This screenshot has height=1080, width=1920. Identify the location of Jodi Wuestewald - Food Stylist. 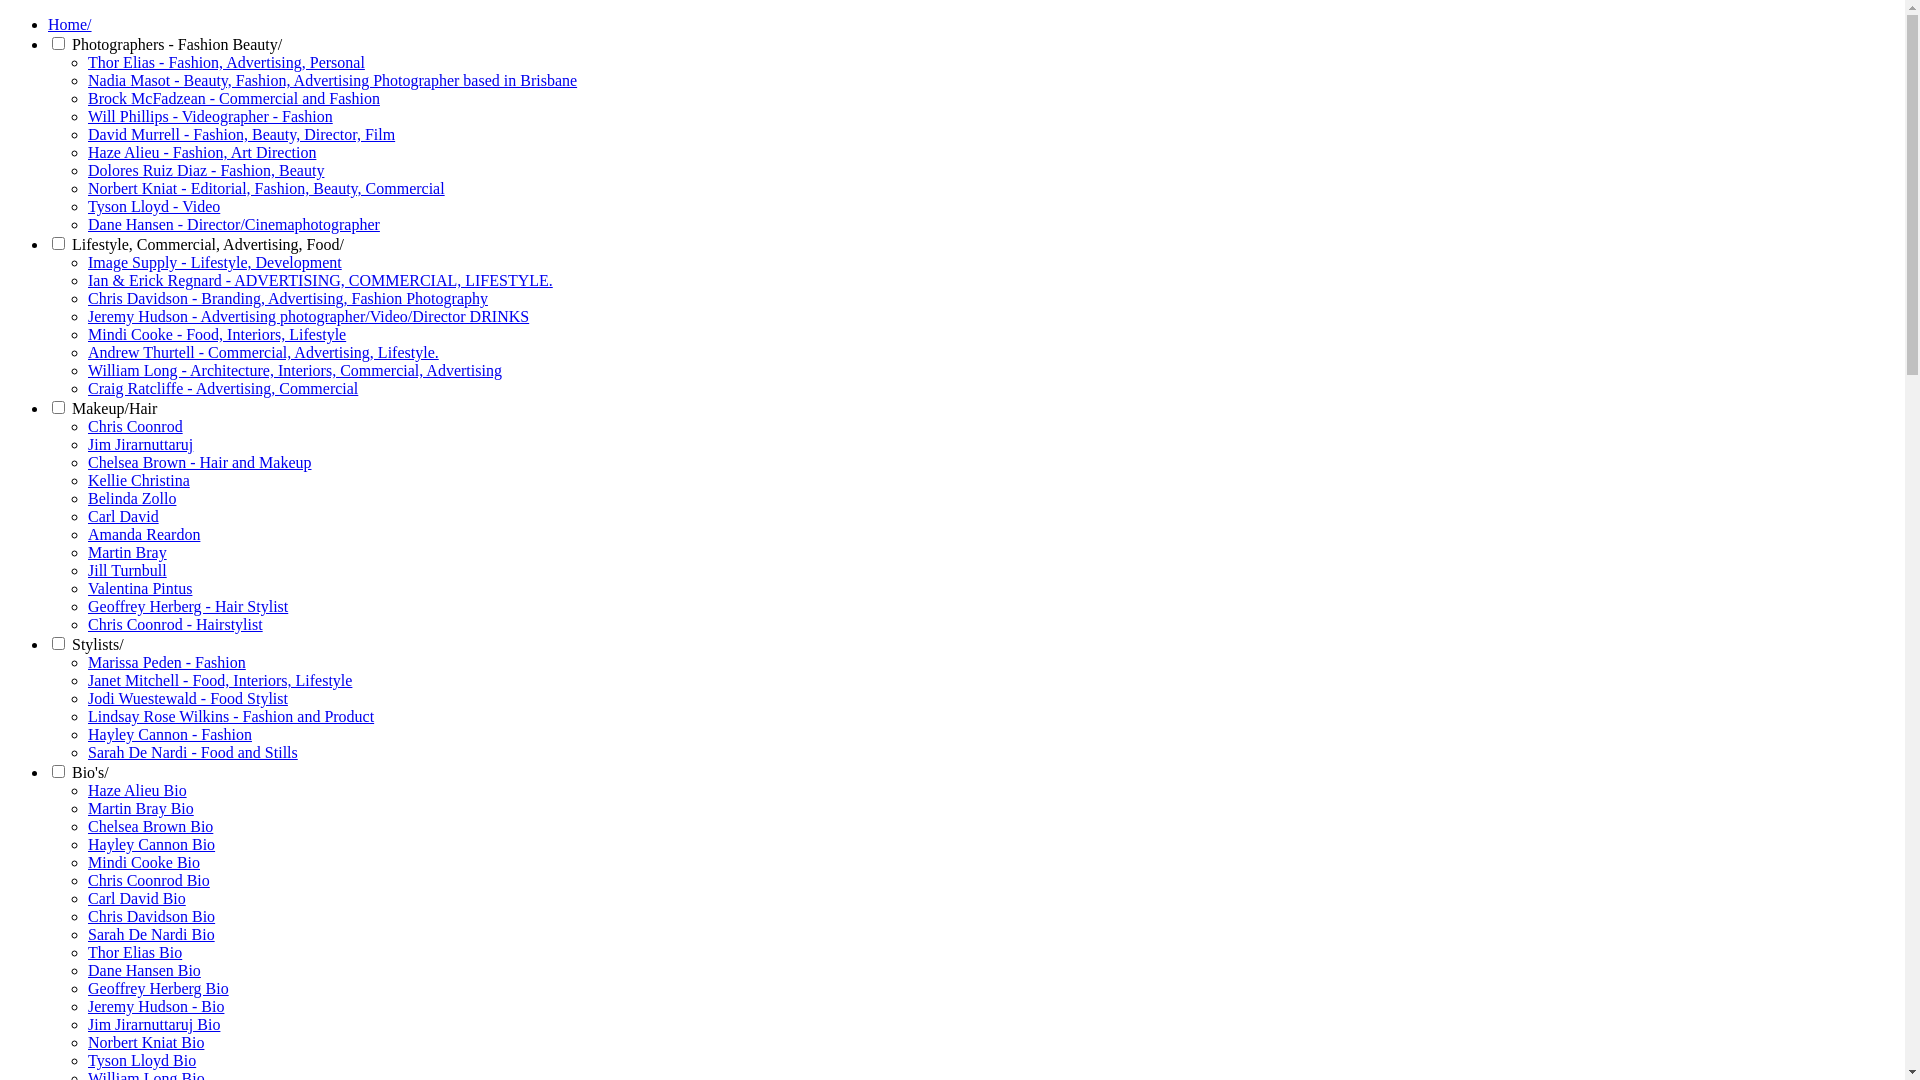
(188, 698).